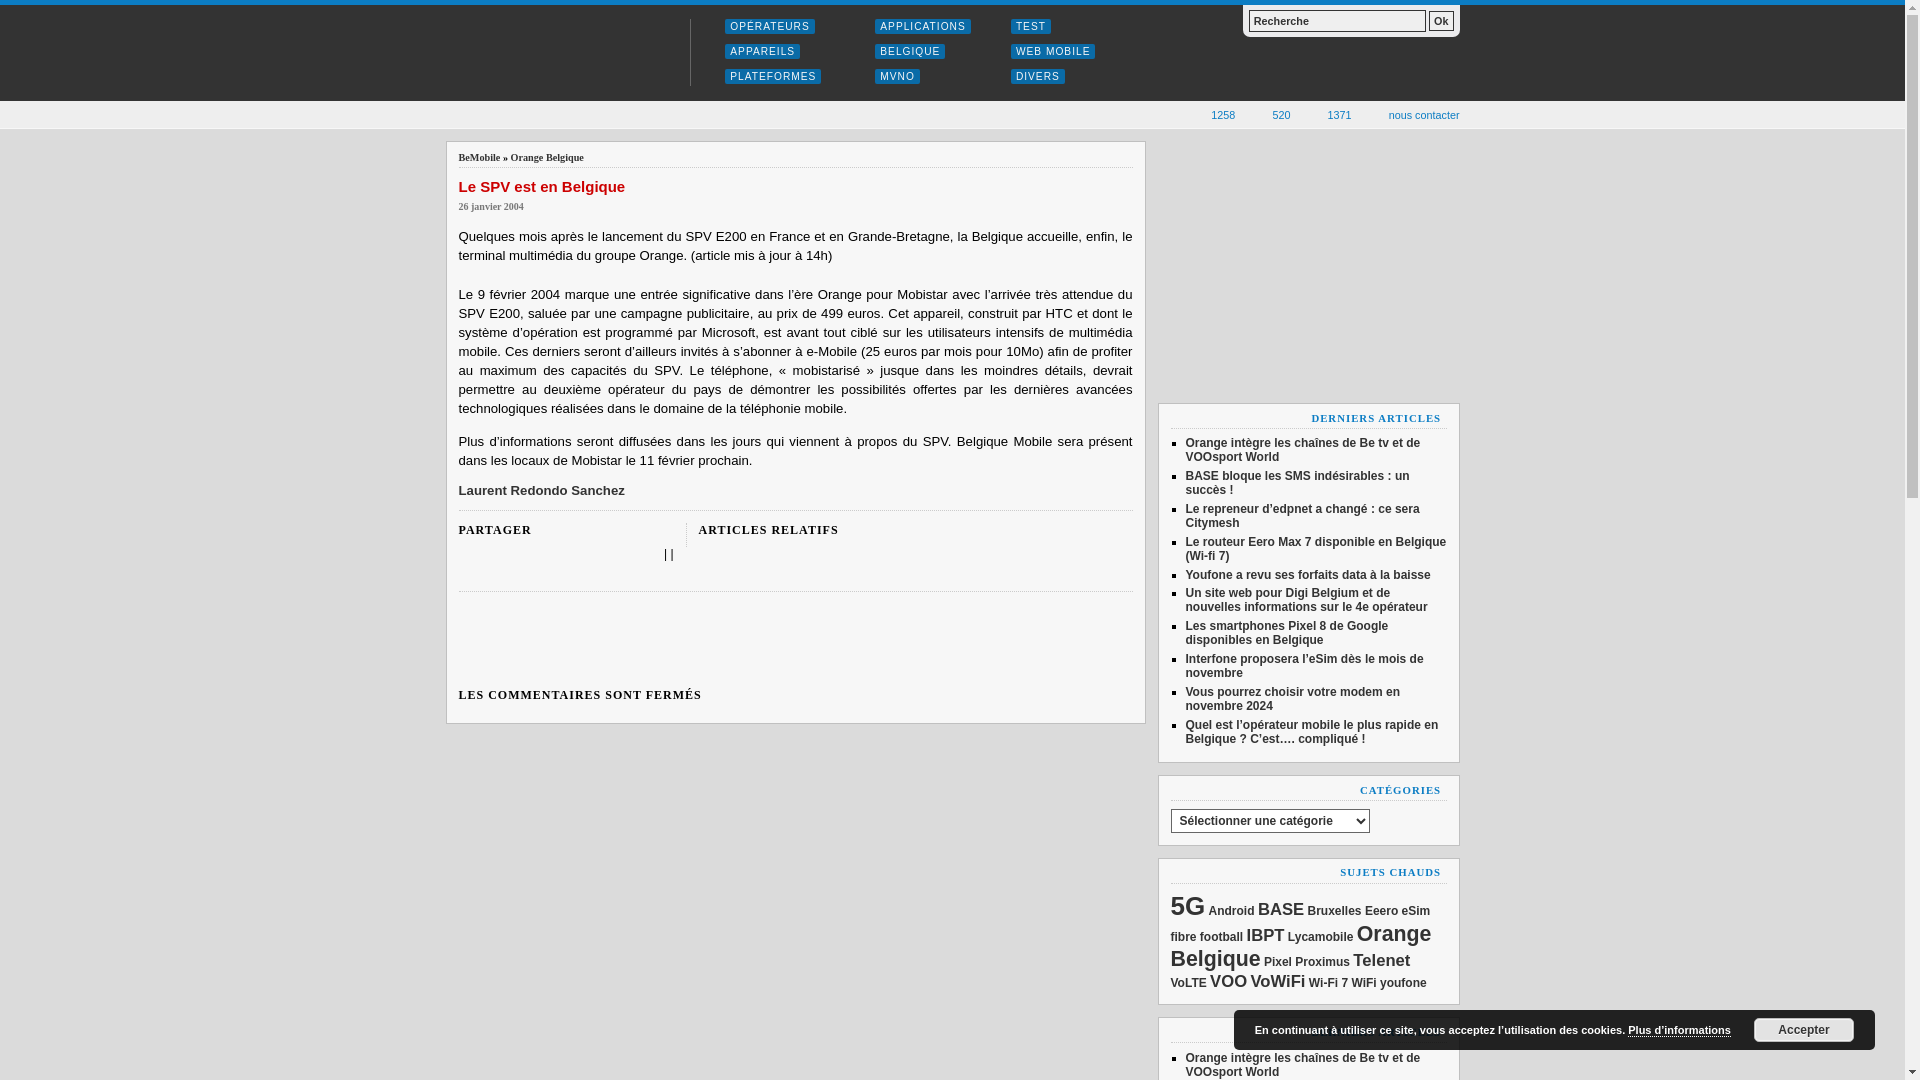 This screenshot has width=1920, height=1080. Describe the element at coordinates (479, 158) in the screenshot. I see `BeMobile` at that location.